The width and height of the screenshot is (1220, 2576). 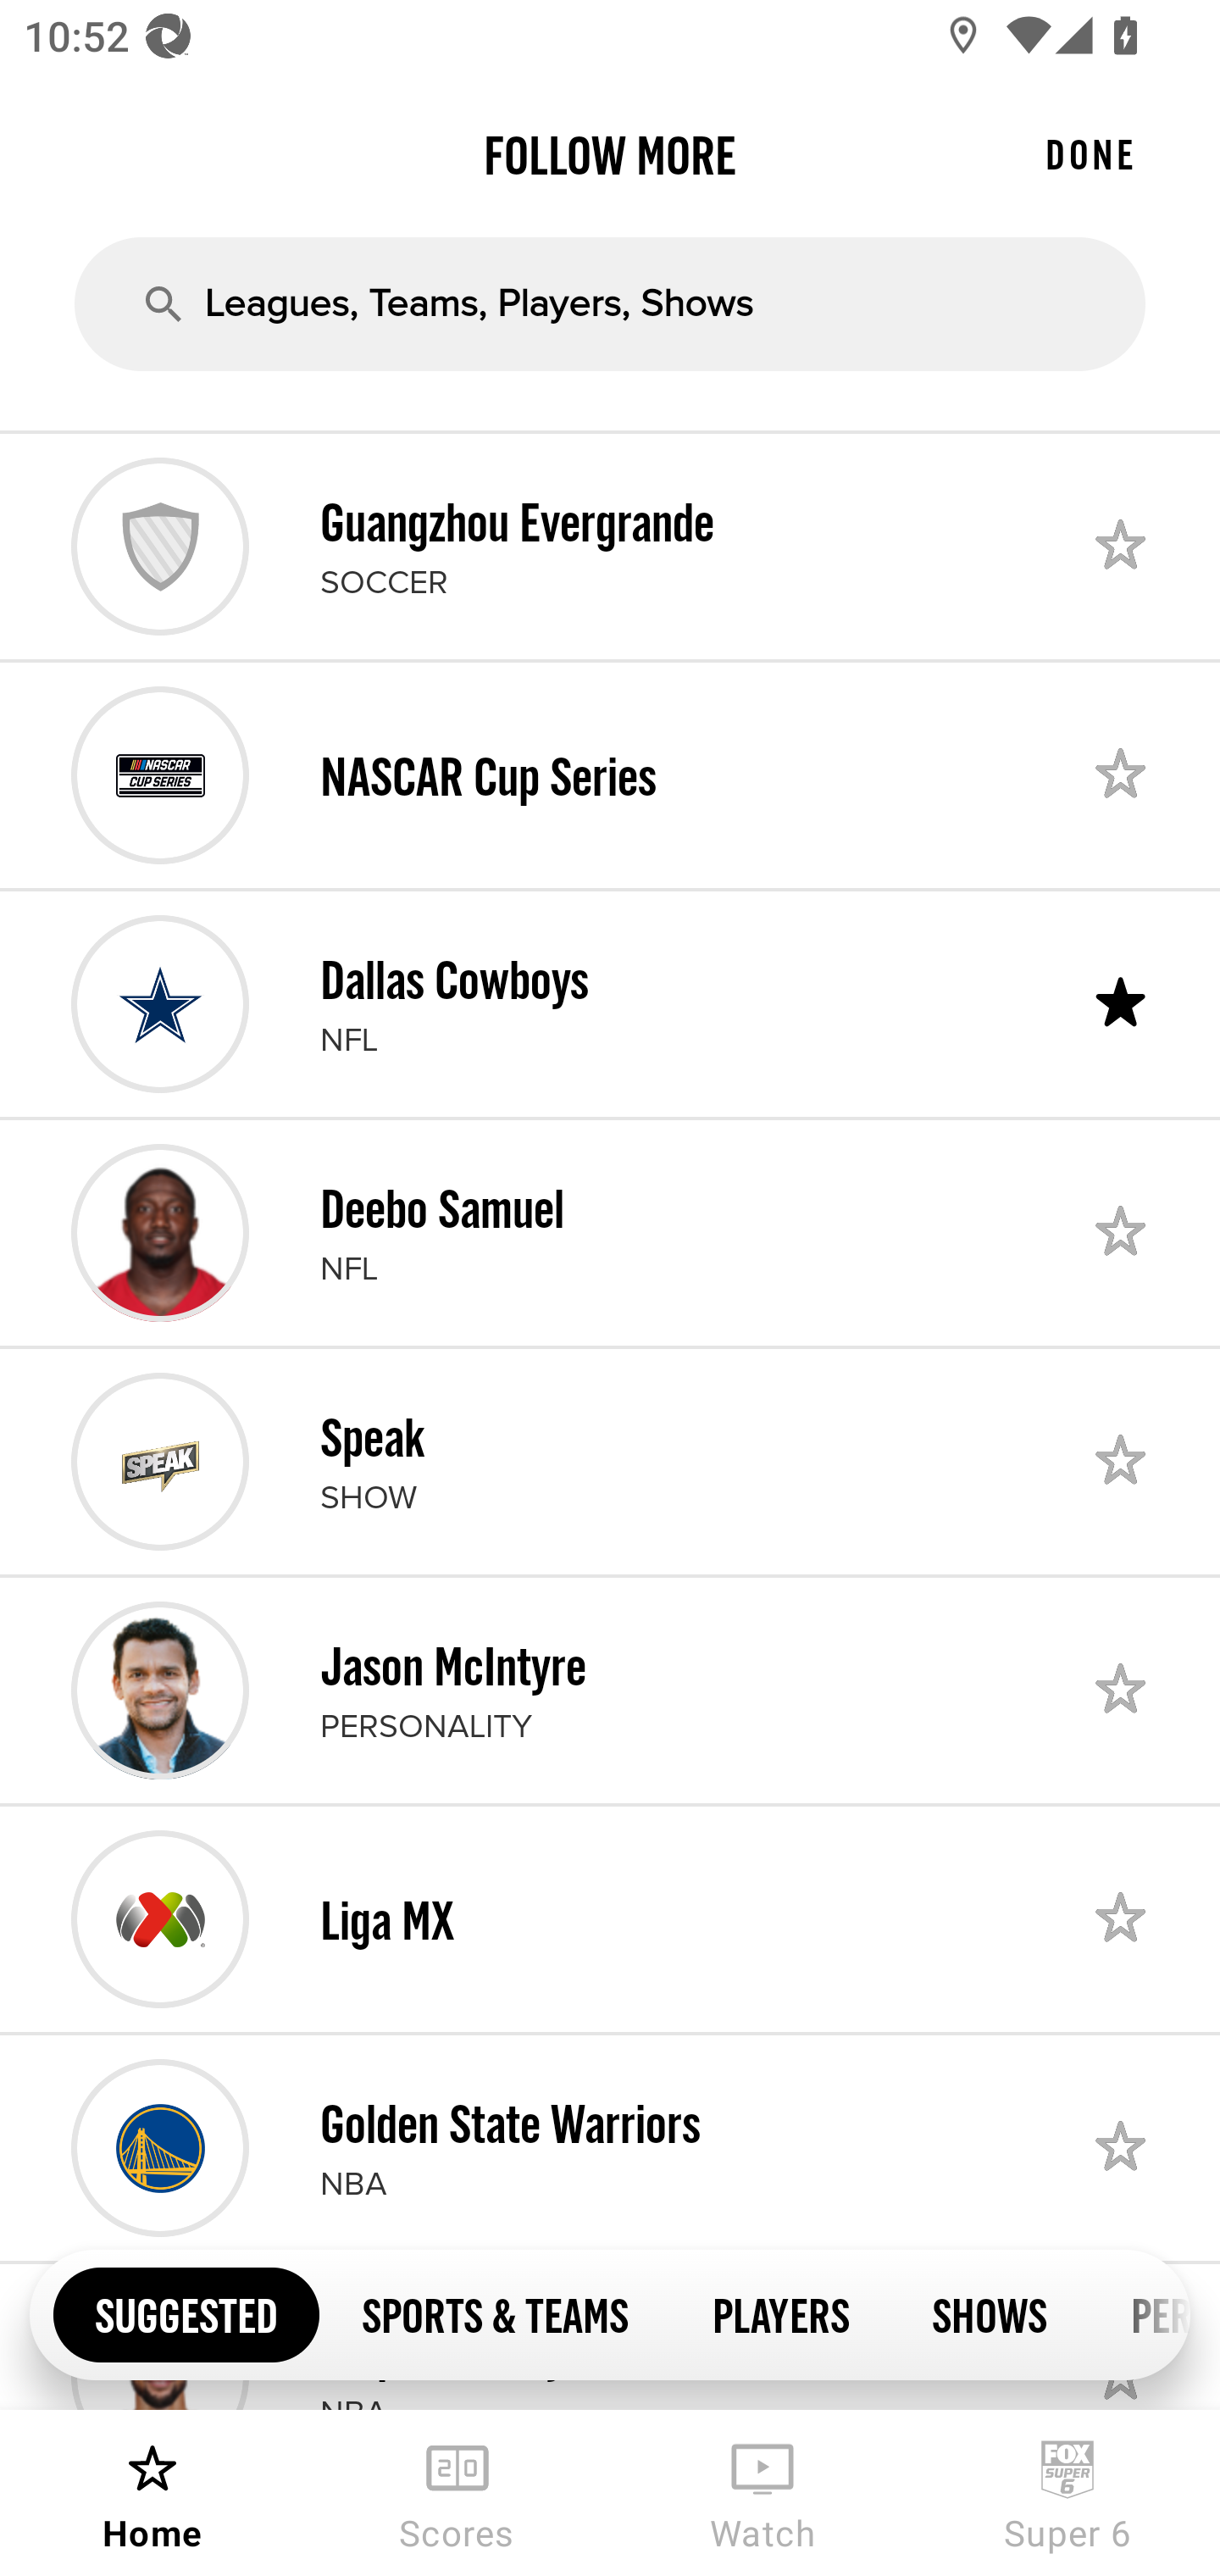 What do you see at coordinates (610, 546) in the screenshot?
I see `Guangzhou Evergrande SOCCER` at bounding box center [610, 546].